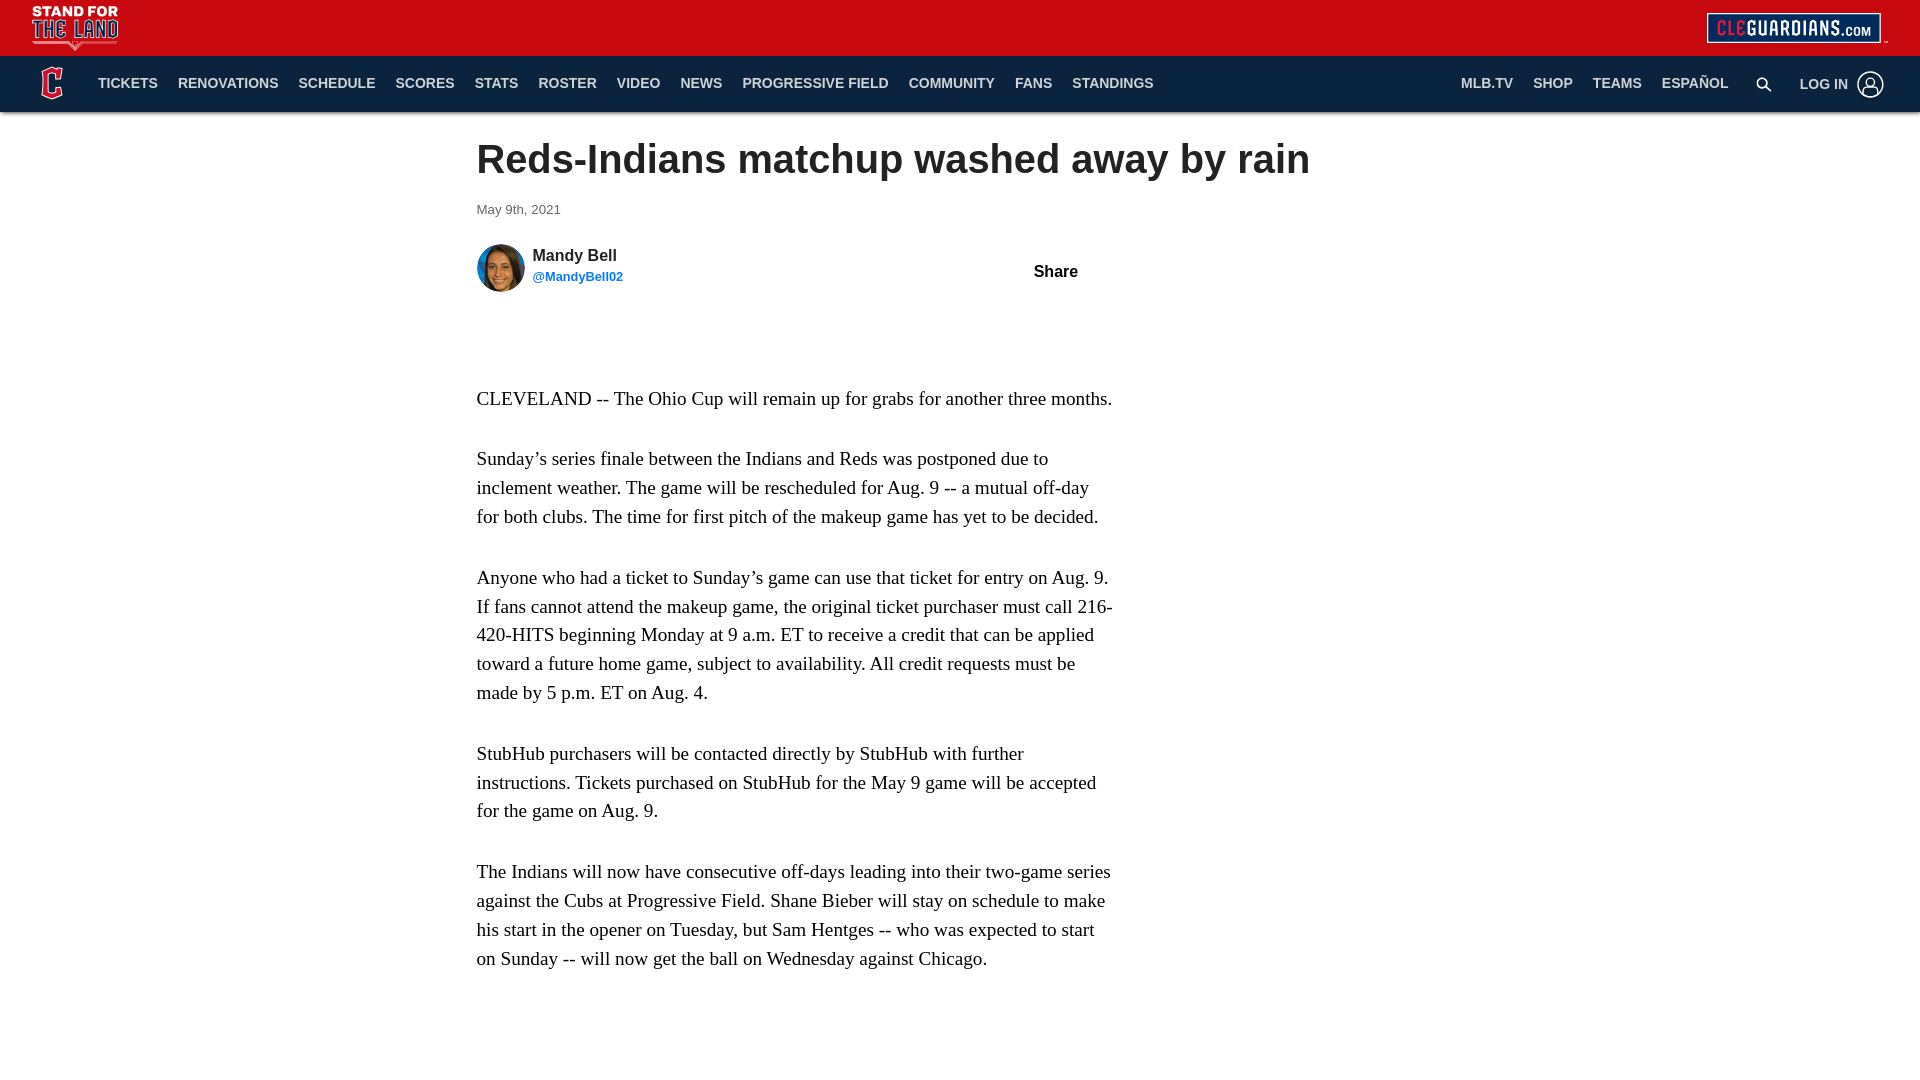 The width and height of the screenshot is (1920, 1080). Describe the element at coordinates (424, 84) in the screenshot. I see `SCORES` at that location.